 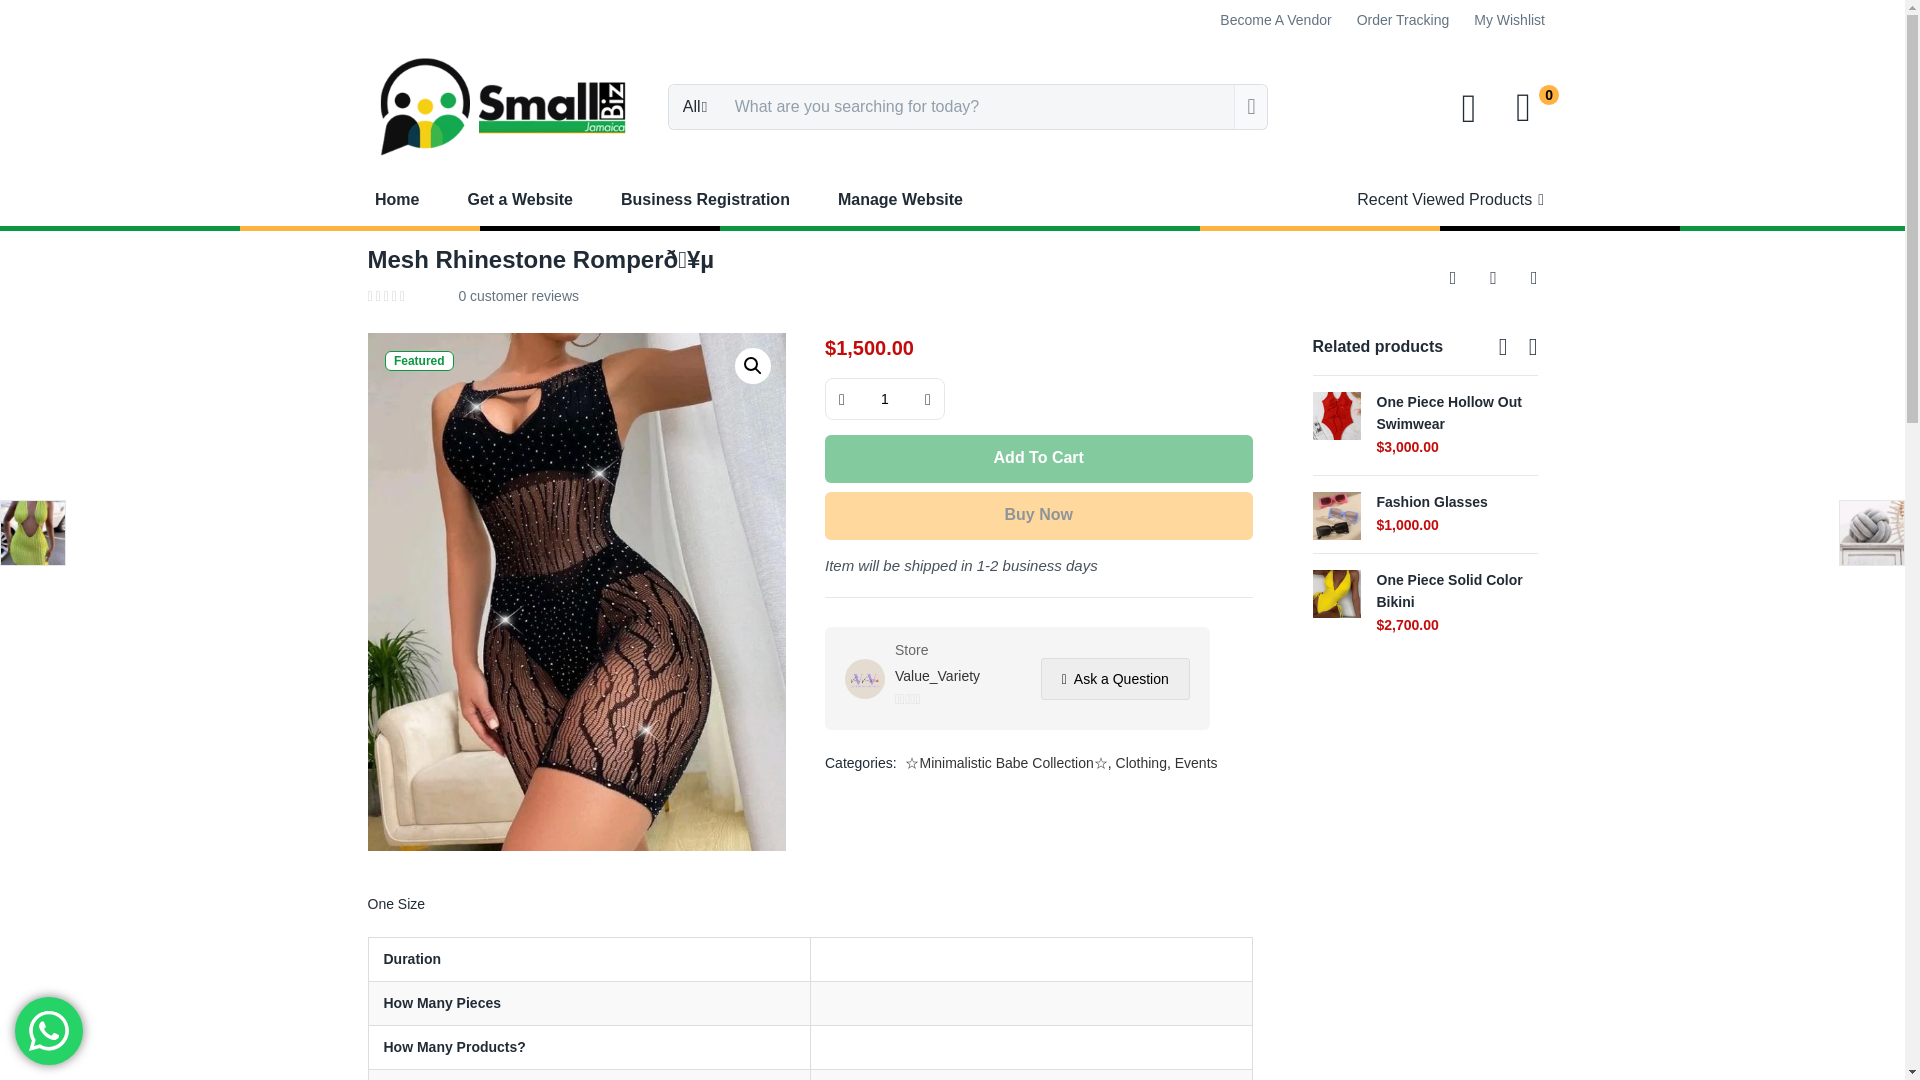 I want to click on My Wishlist, so click(x=1510, y=20).